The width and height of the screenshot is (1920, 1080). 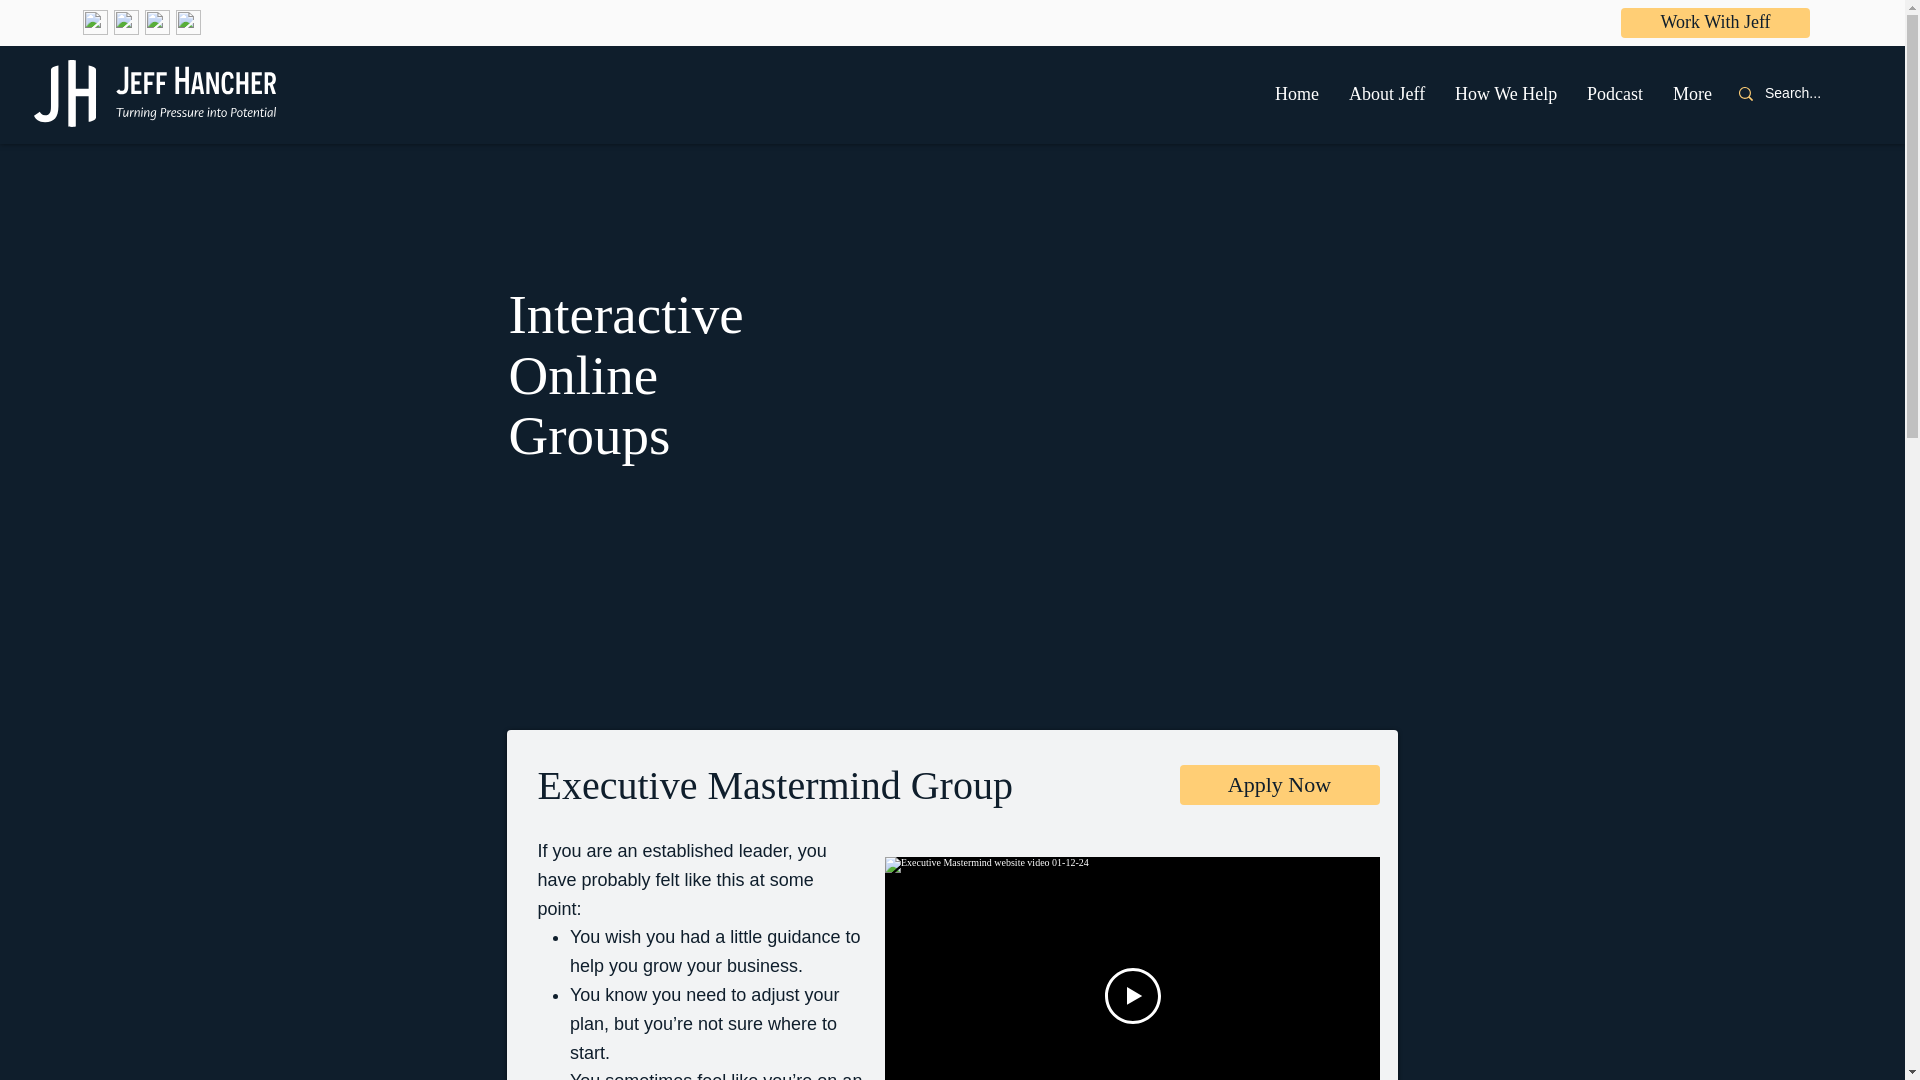 What do you see at coordinates (1715, 22) in the screenshot?
I see `Work With Jeff` at bounding box center [1715, 22].